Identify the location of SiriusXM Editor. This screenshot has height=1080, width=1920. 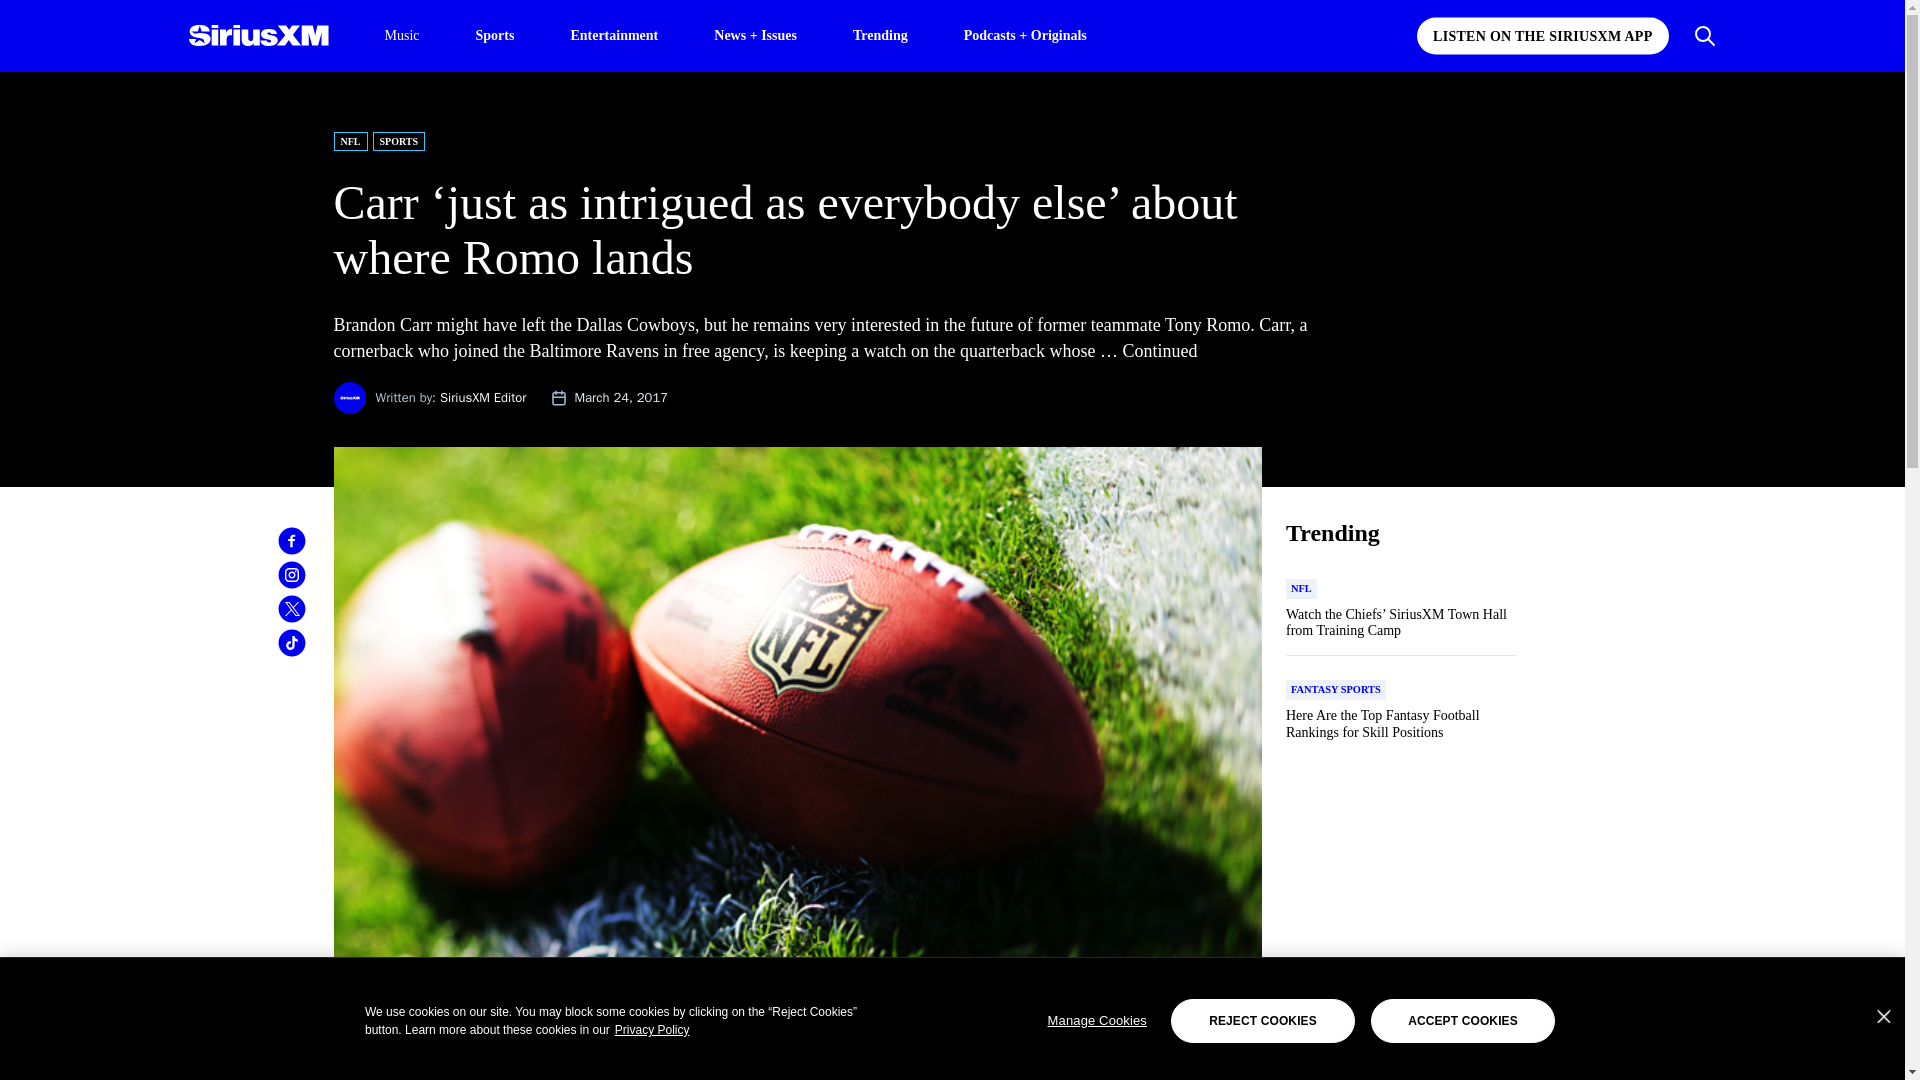
(482, 397).